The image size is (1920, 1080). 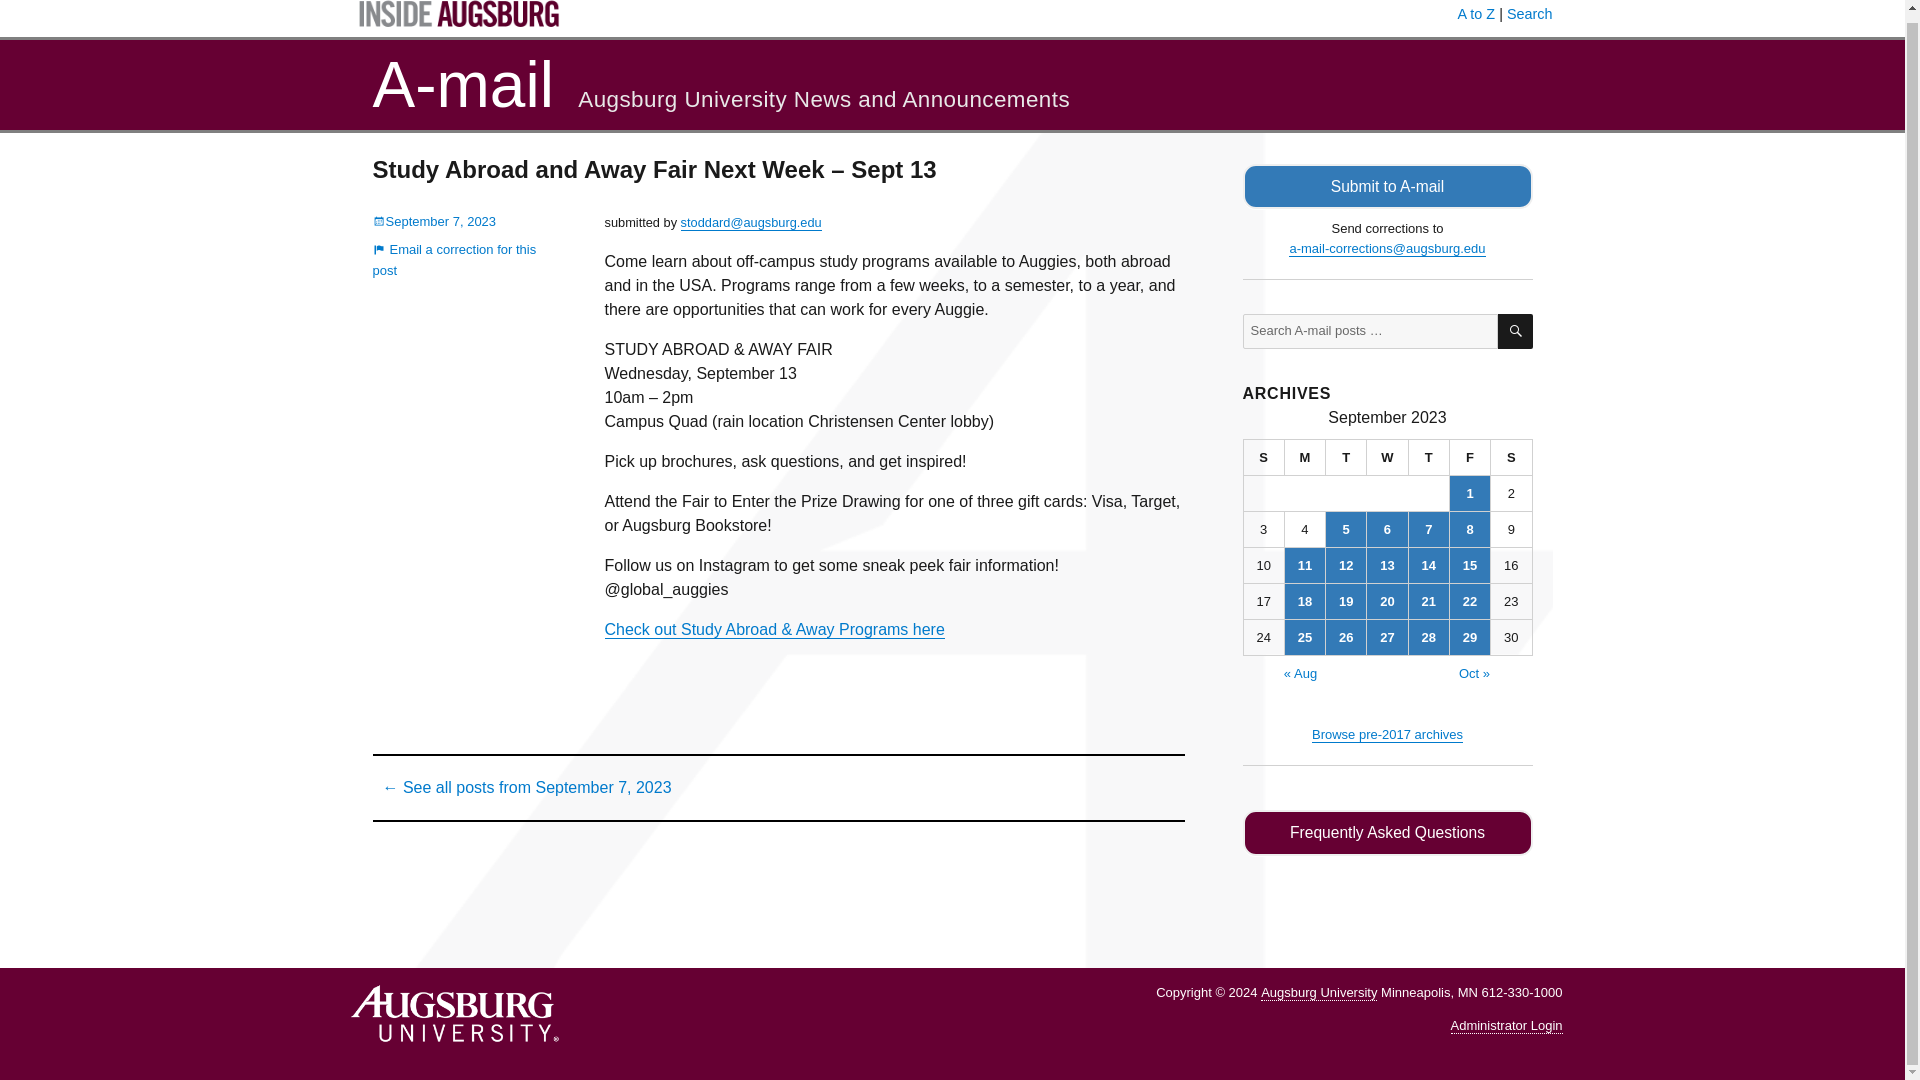 What do you see at coordinates (1346, 565) in the screenshot?
I see `12` at bounding box center [1346, 565].